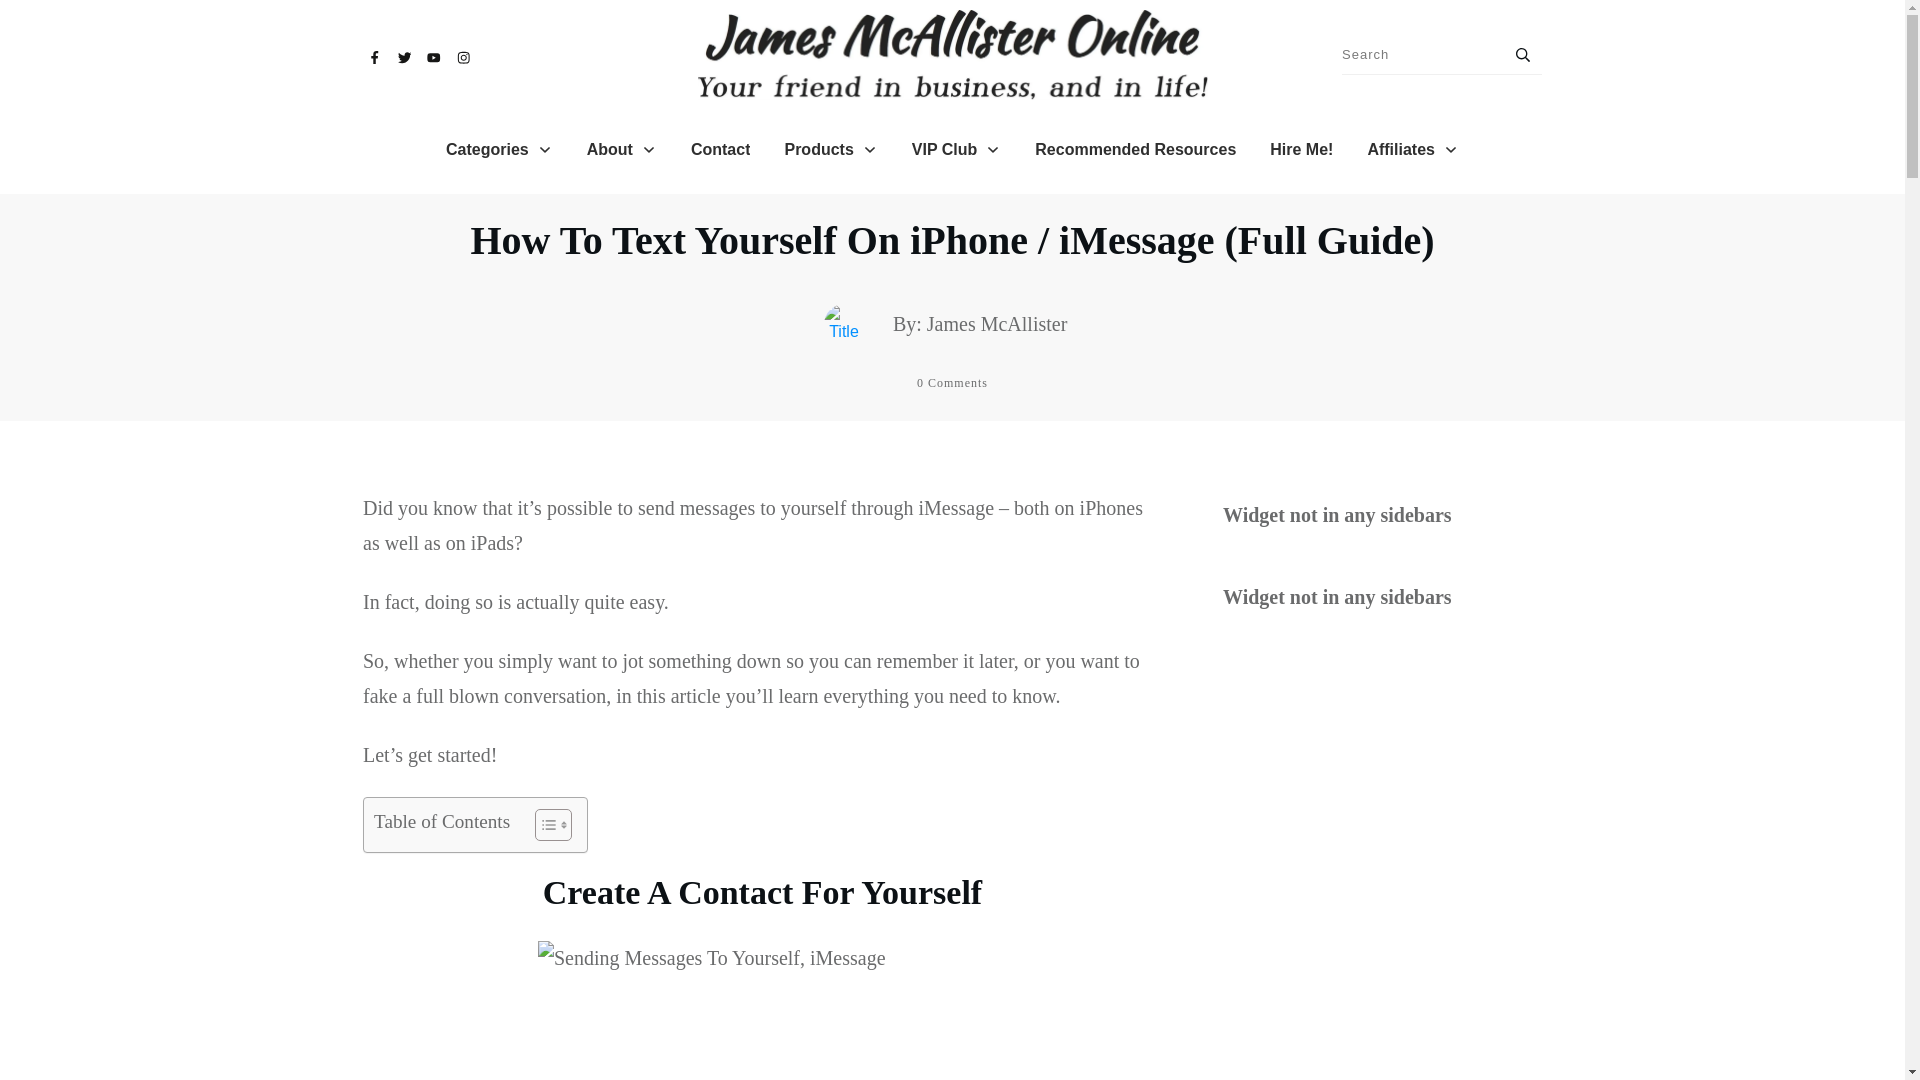  Describe the element at coordinates (830, 150) in the screenshot. I see `Products` at that location.